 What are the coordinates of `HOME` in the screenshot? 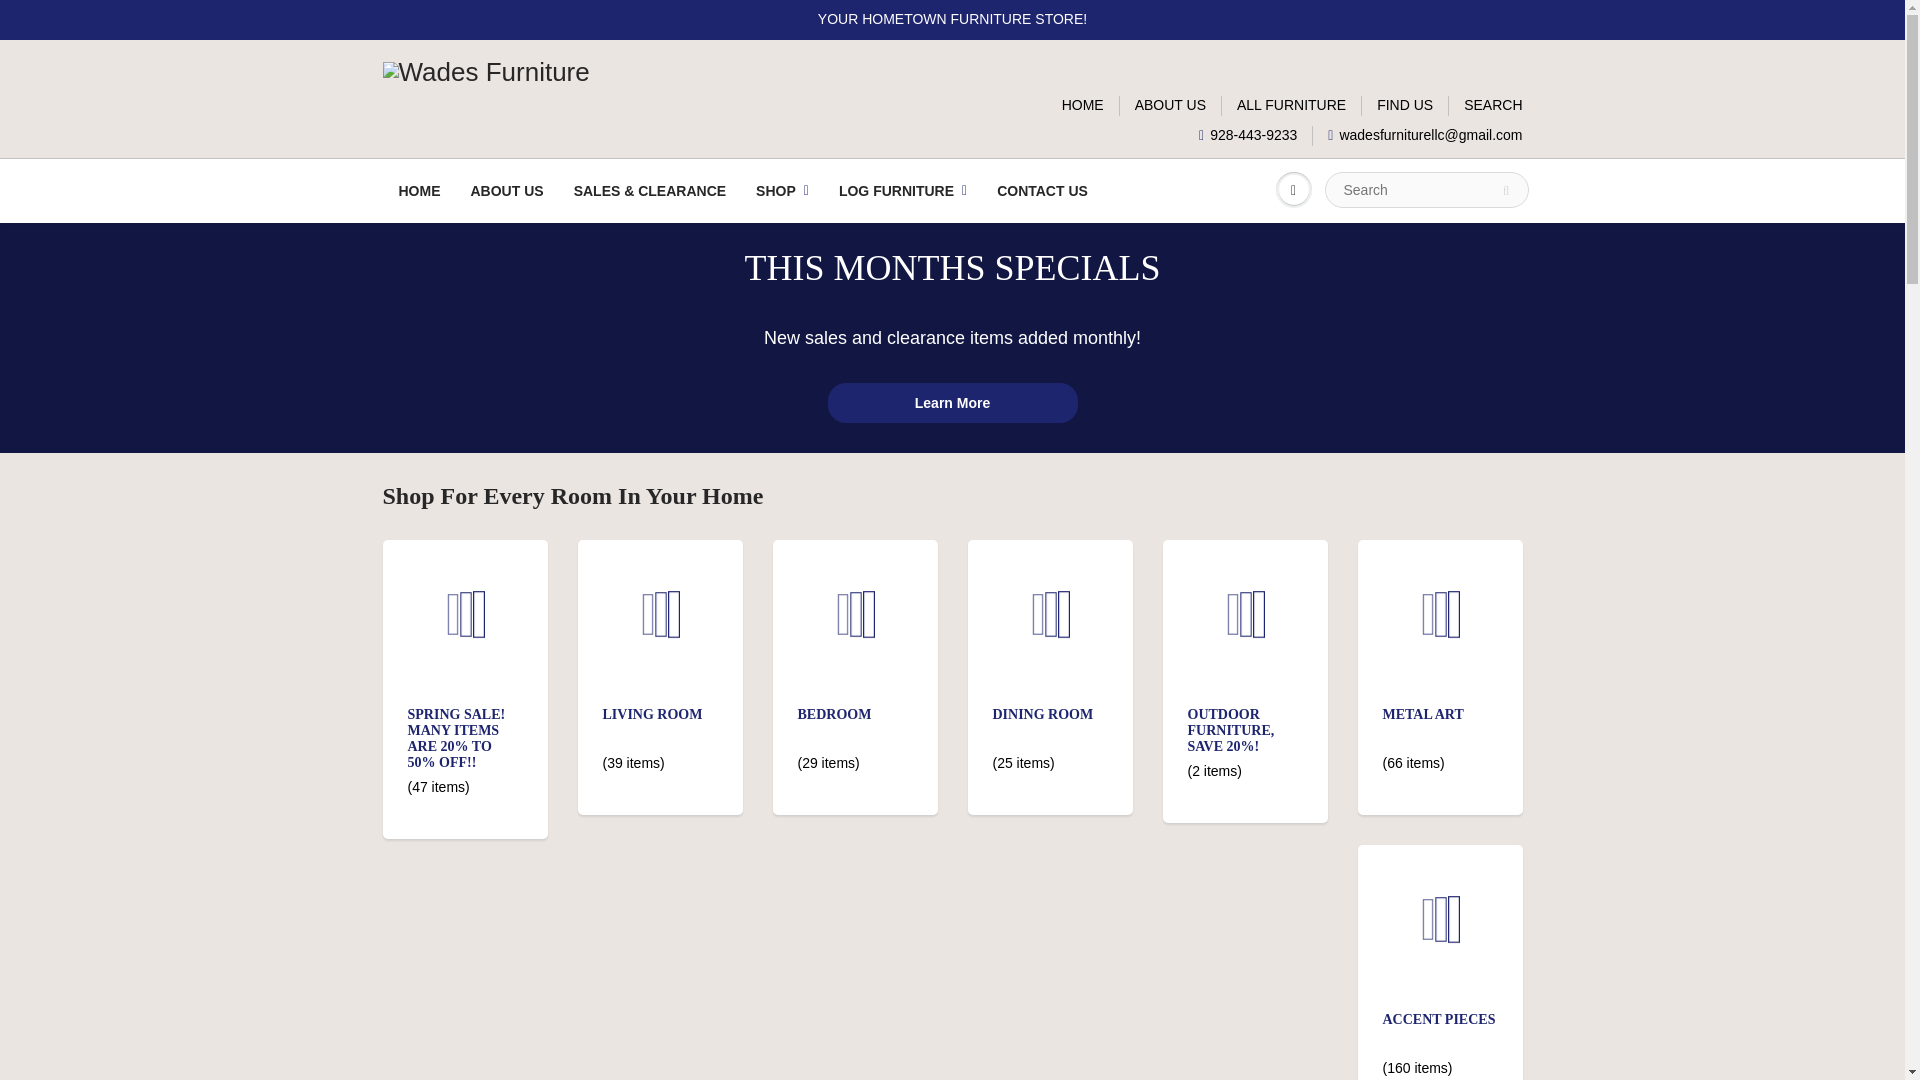 It's located at (1082, 106).